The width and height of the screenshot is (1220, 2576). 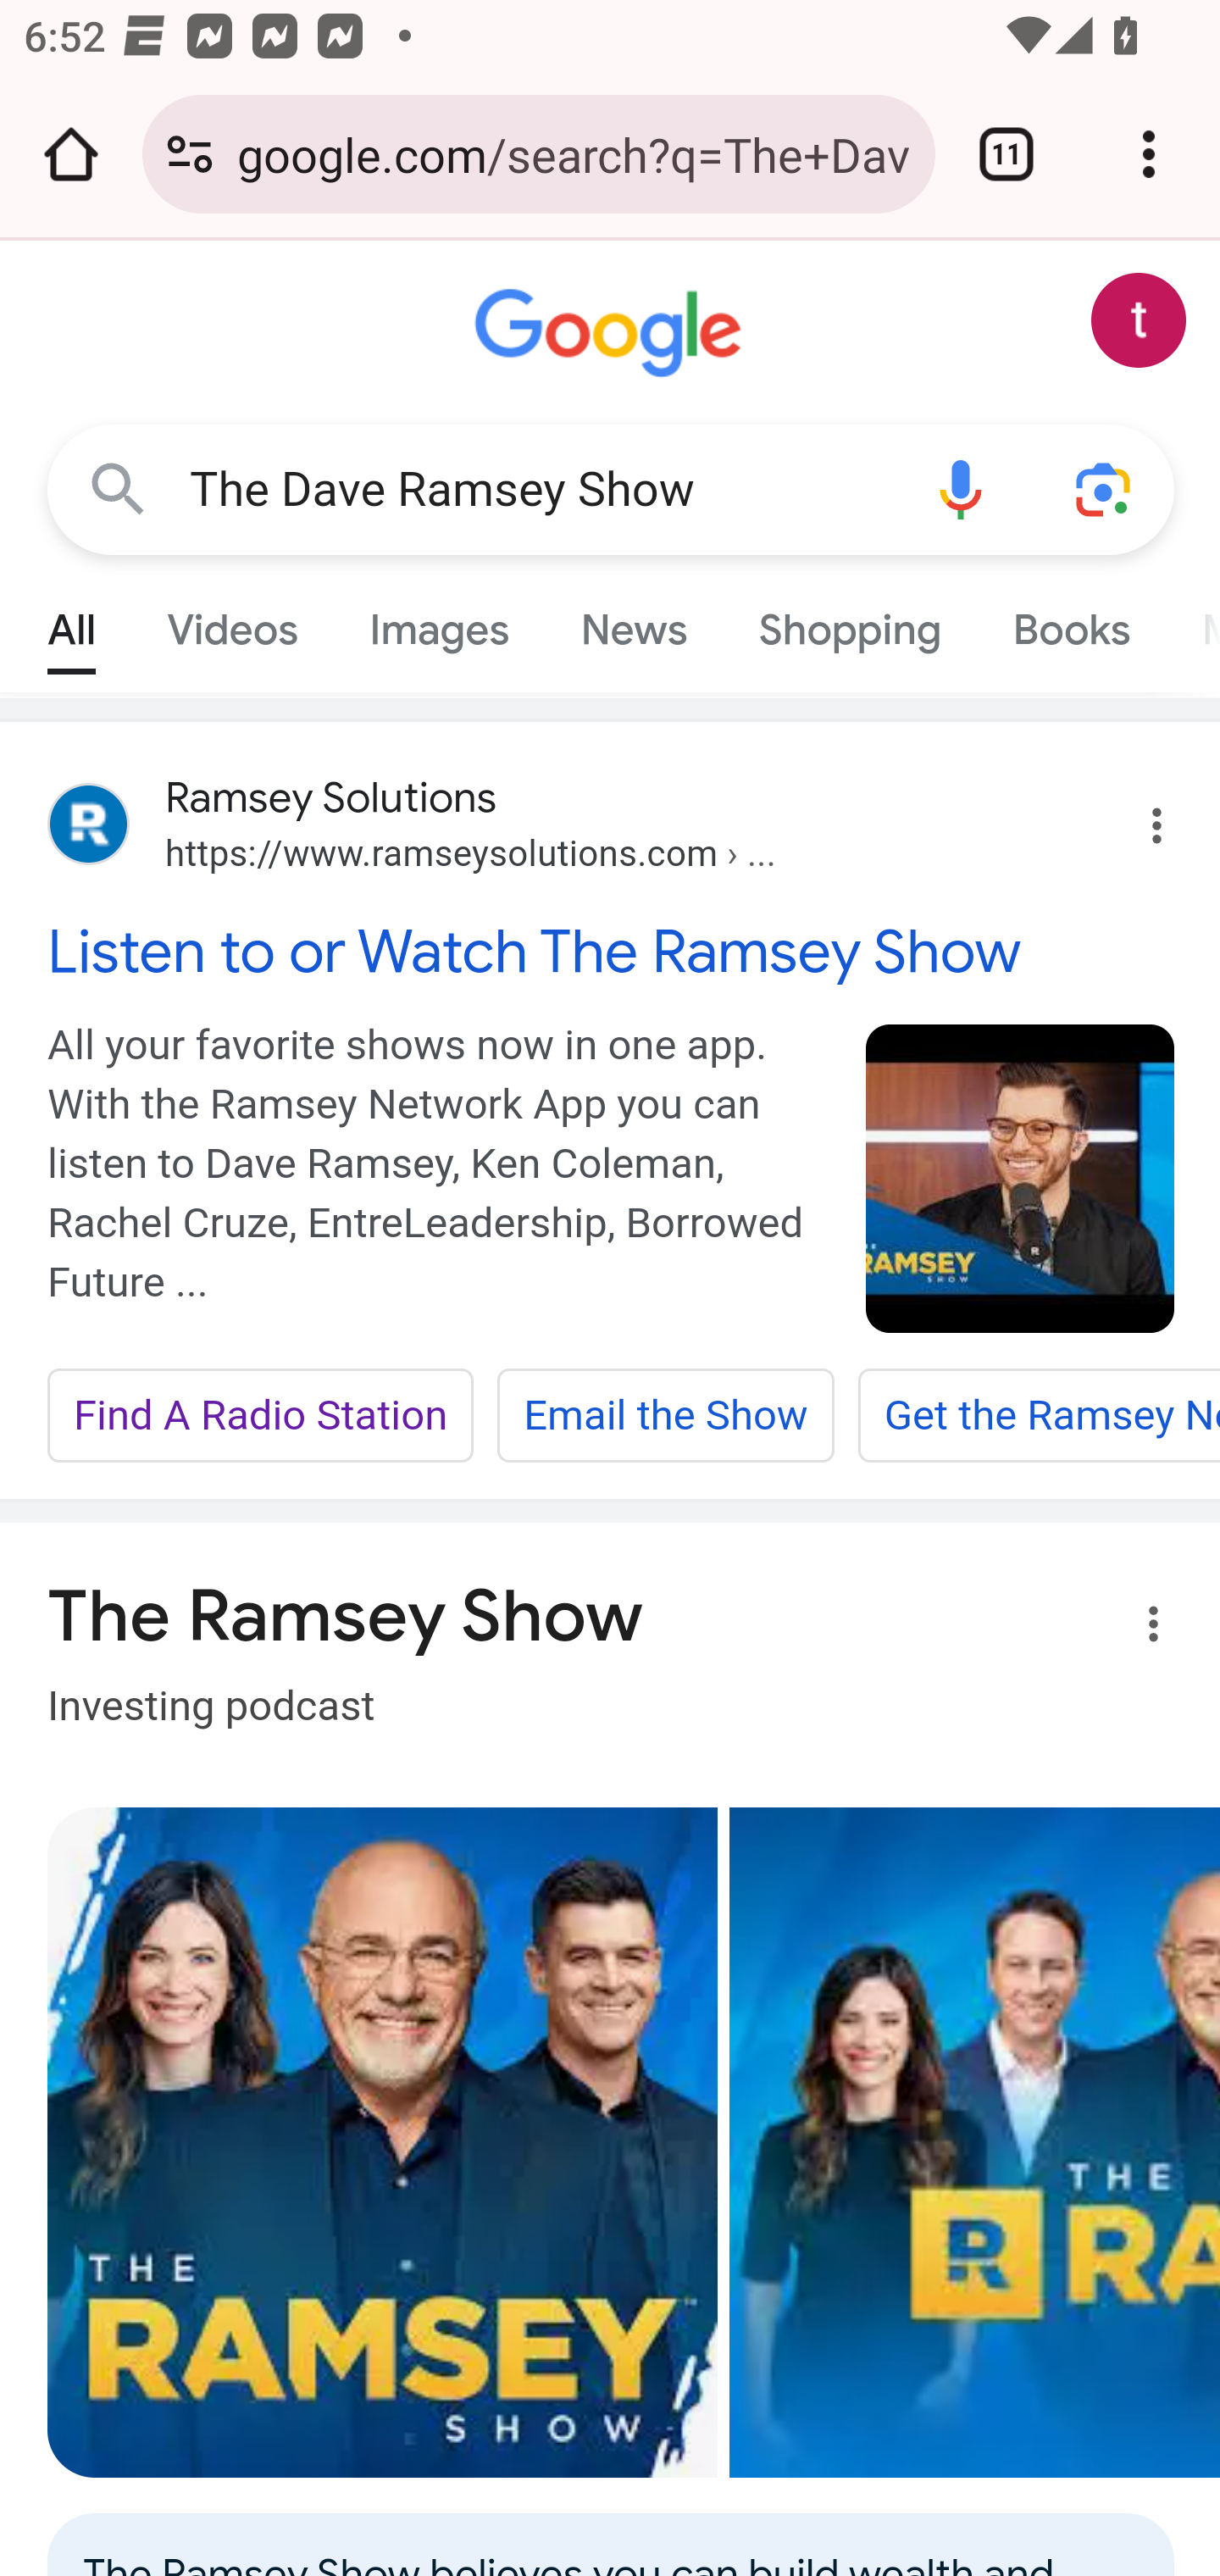 What do you see at coordinates (383, 2142) in the screenshot?
I see `Ramsey Network - Ramsey` at bounding box center [383, 2142].